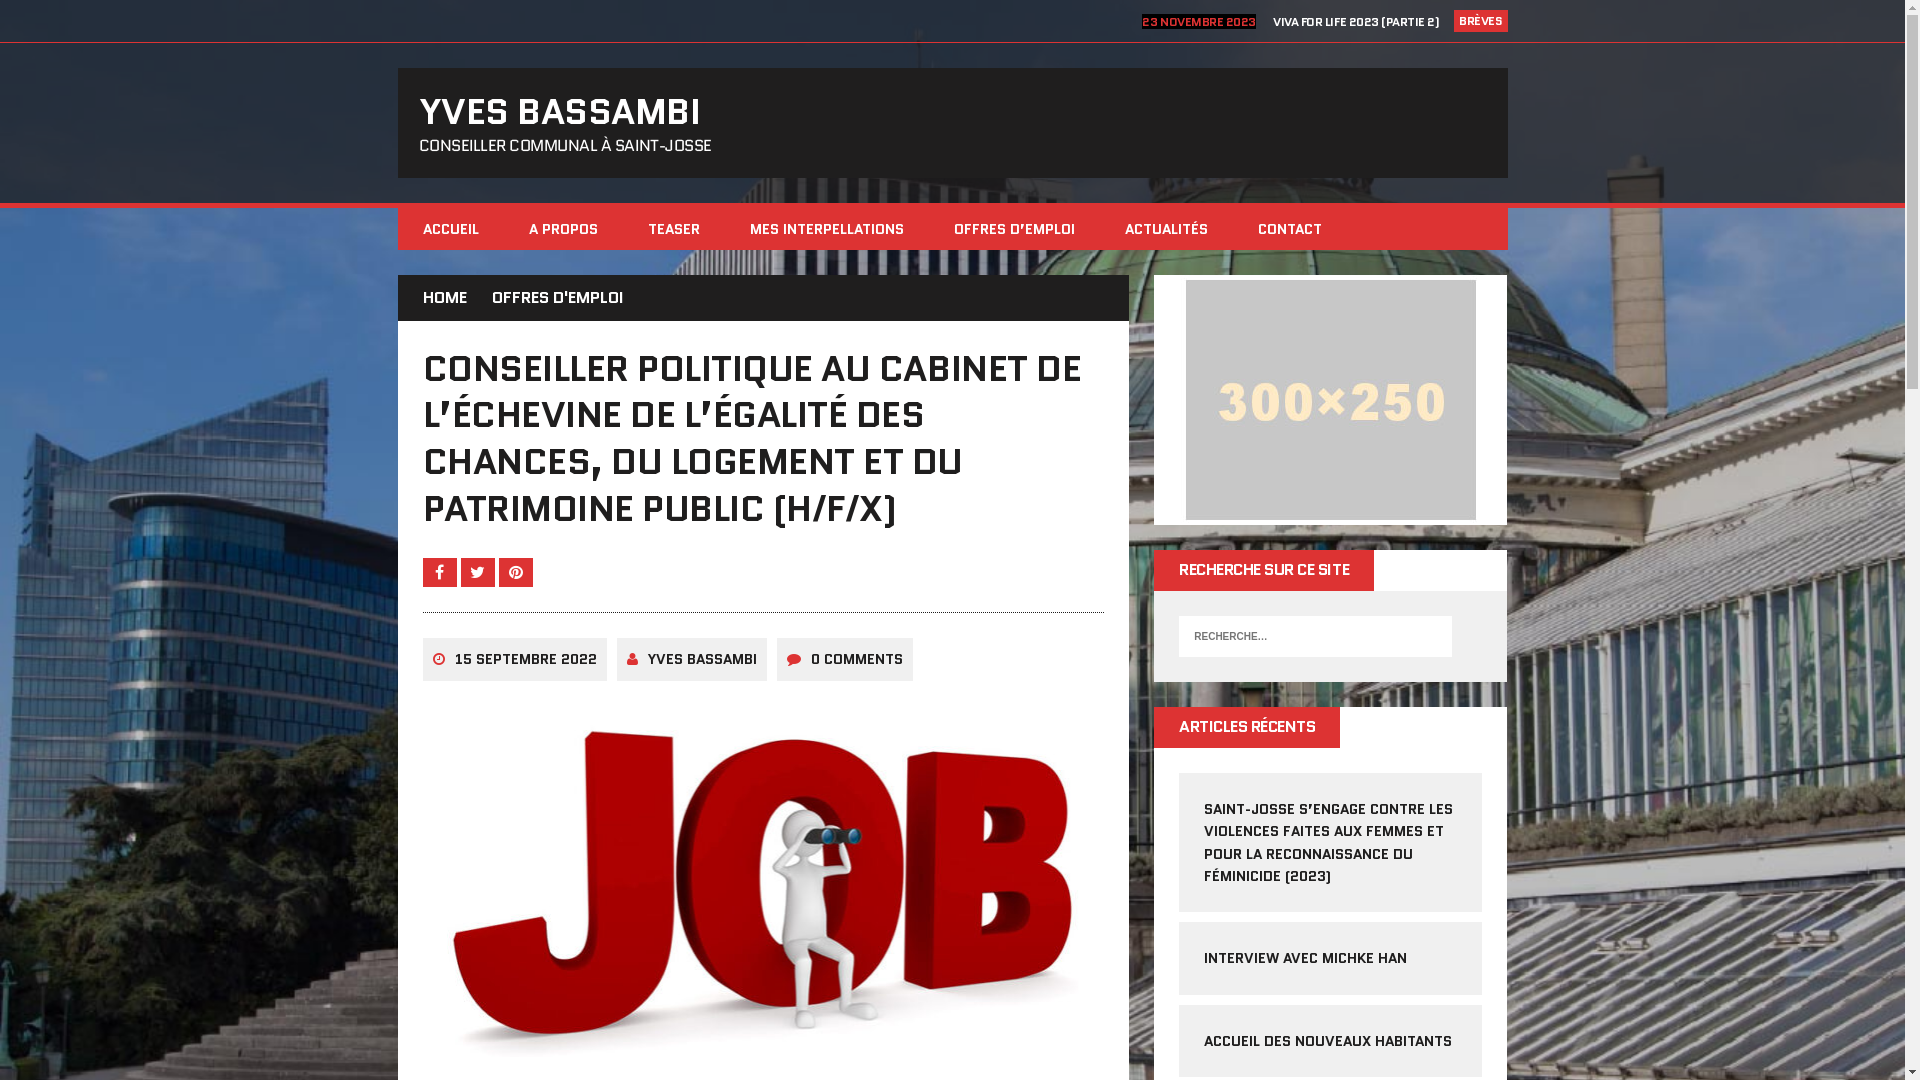 This screenshot has width=1920, height=1080. I want to click on OFFRES D'EMPLOI, so click(558, 298).